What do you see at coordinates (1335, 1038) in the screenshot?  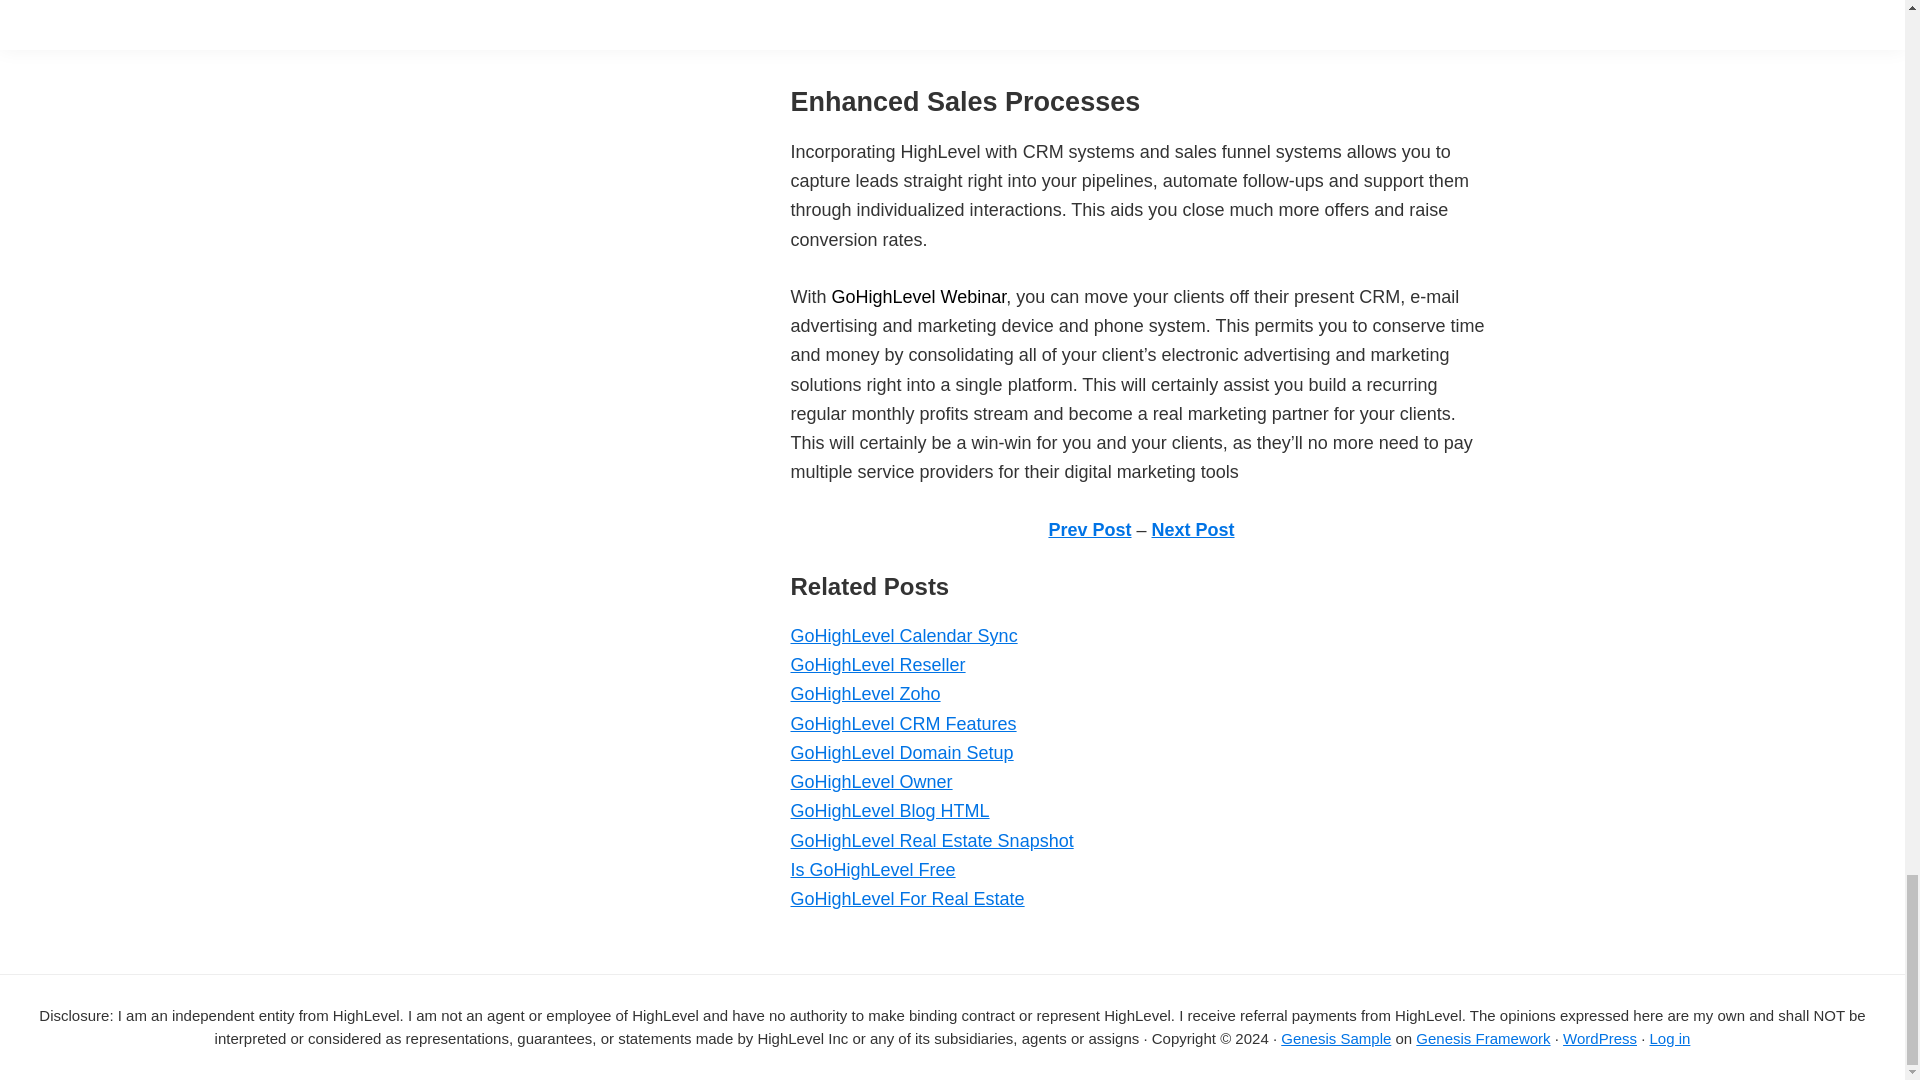 I see `Genesis Sample` at bounding box center [1335, 1038].